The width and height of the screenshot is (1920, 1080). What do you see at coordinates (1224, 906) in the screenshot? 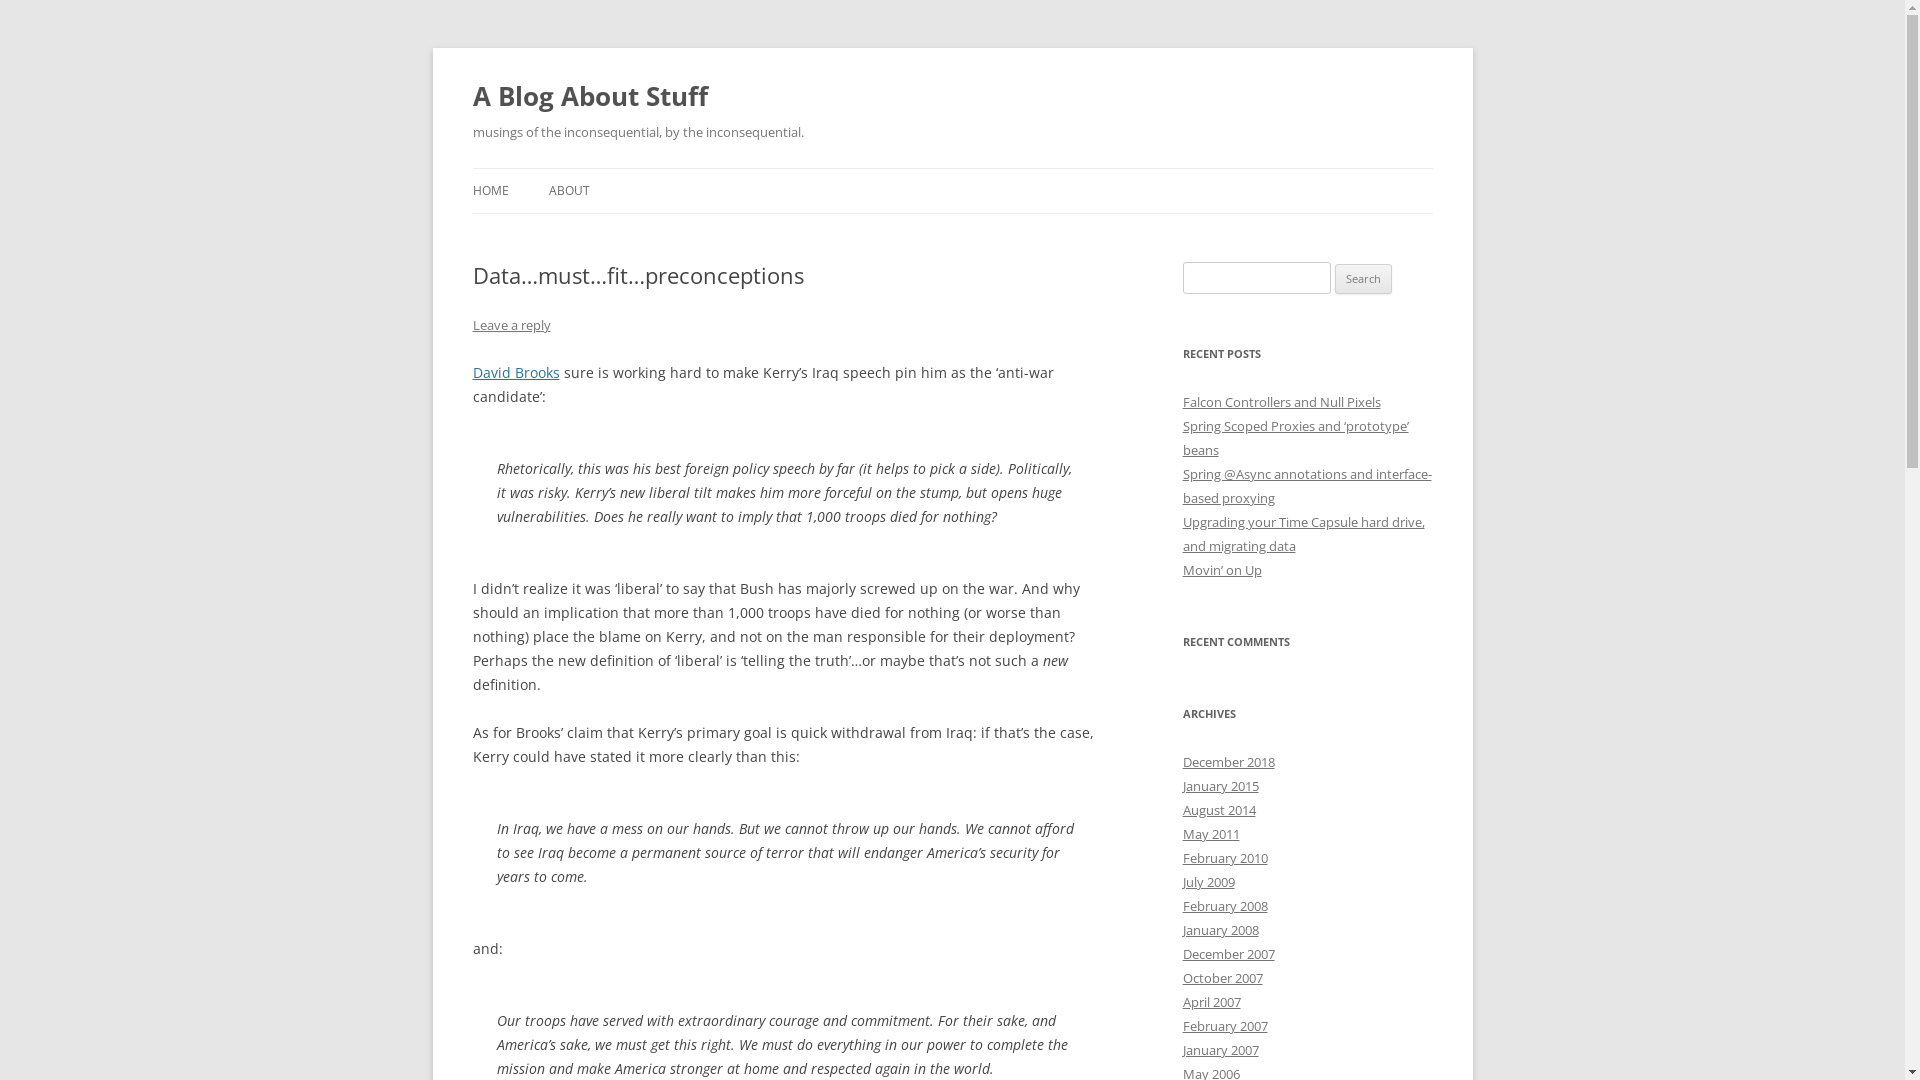
I see `February 2008` at bounding box center [1224, 906].